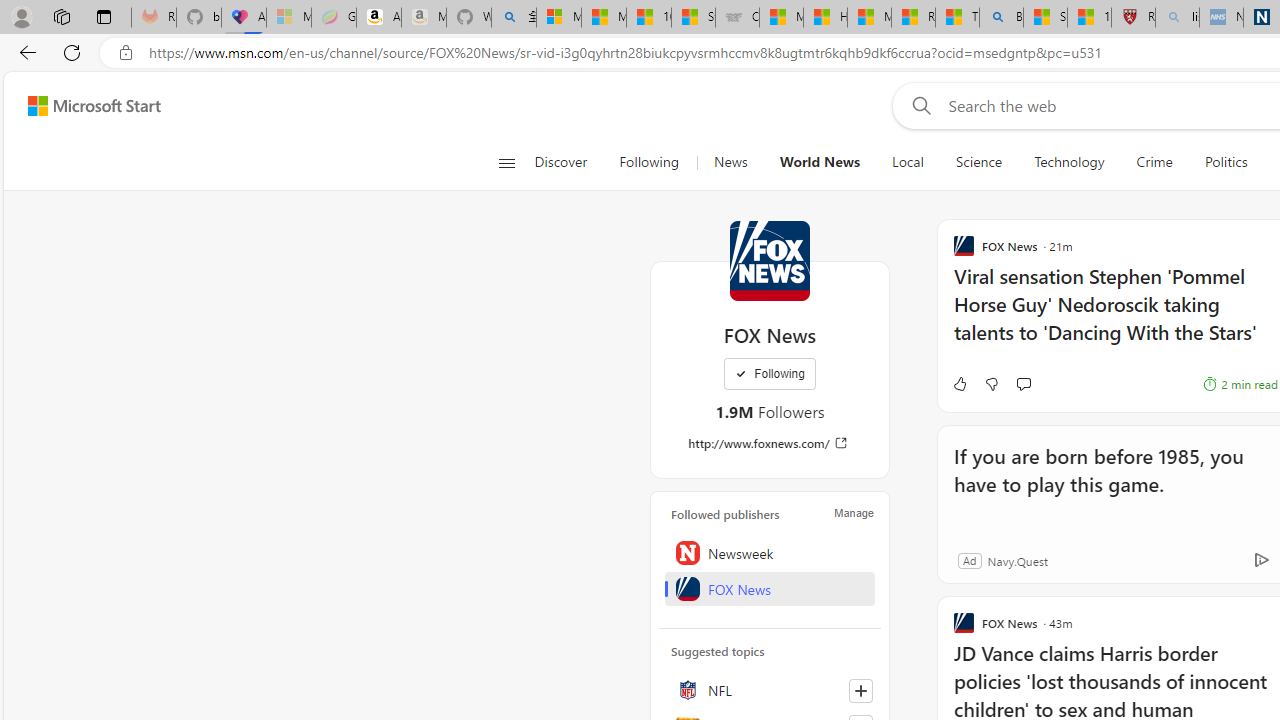 Image resolution: width=1280 pixels, height=720 pixels. Describe the element at coordinates (914, 18) in the screenshot. I see `Recipes - MSN` at that location.